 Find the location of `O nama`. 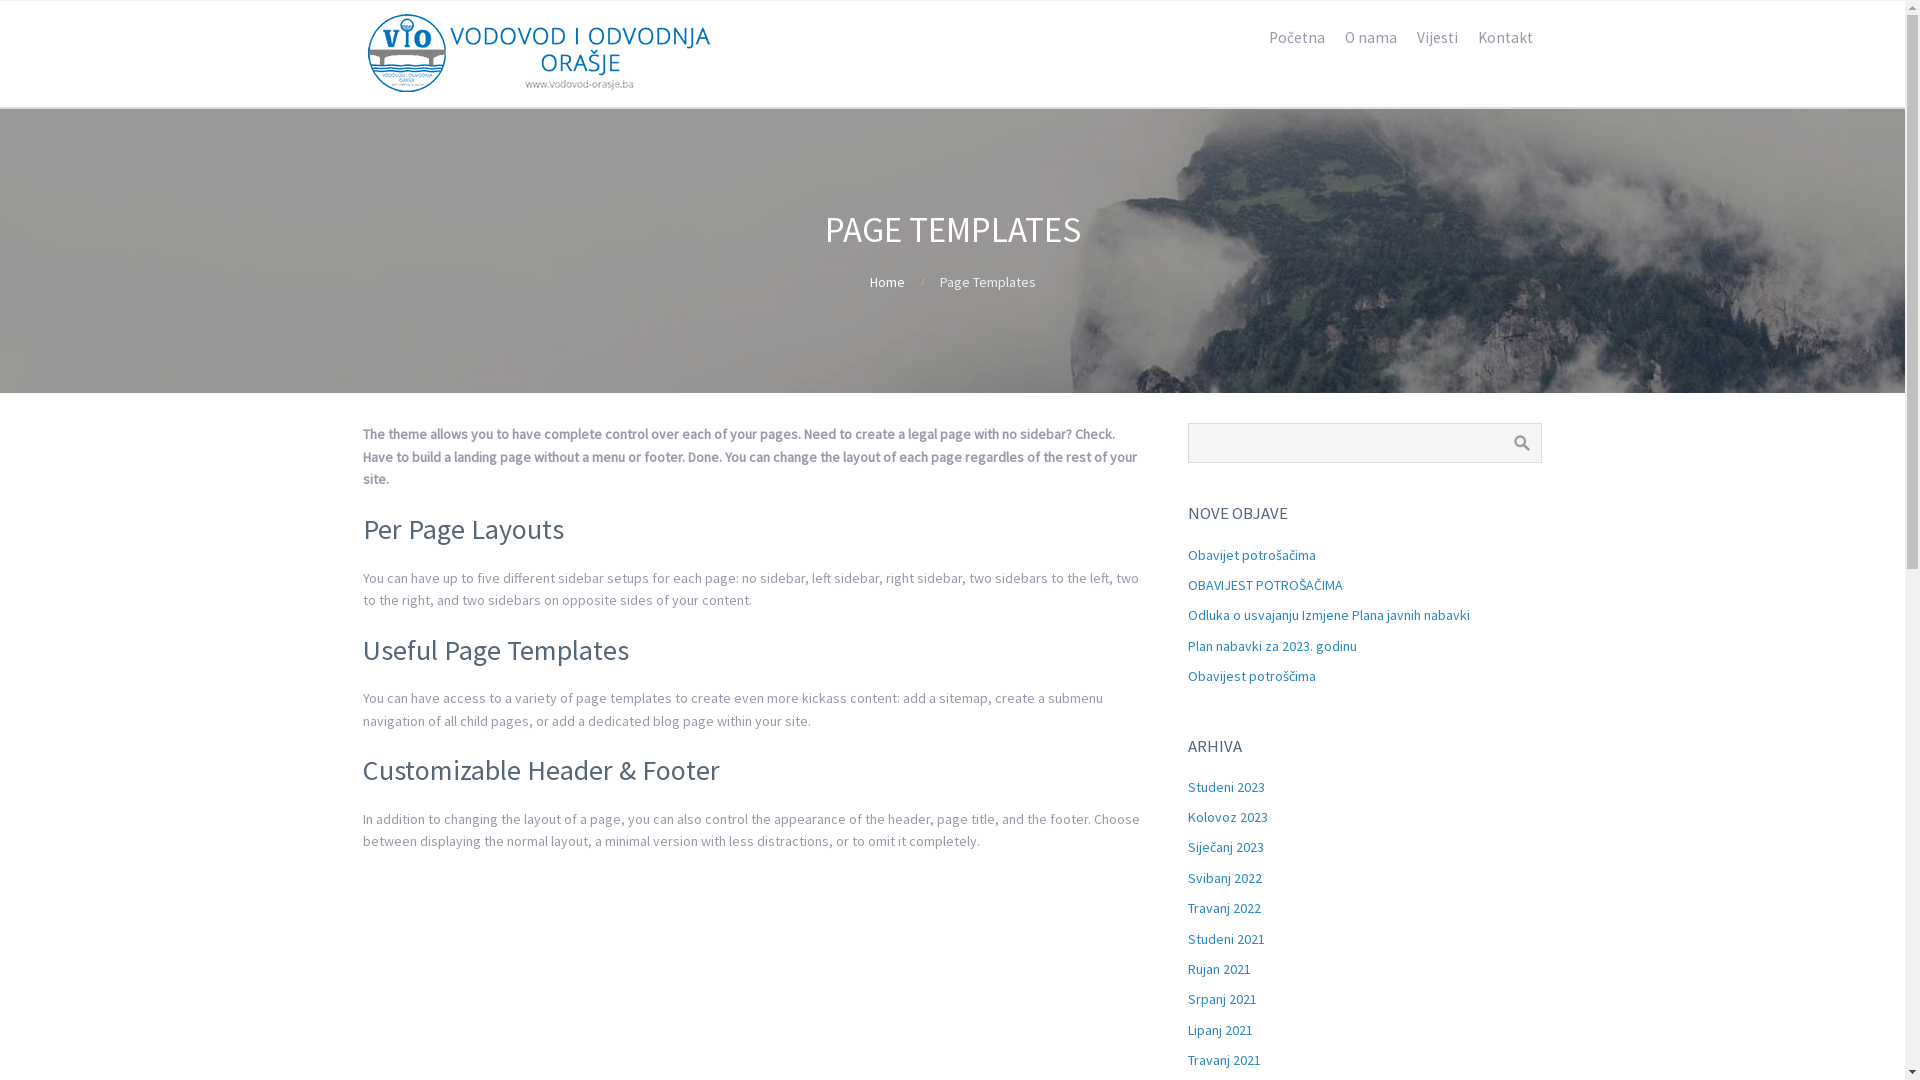

O nama is located at coordinates (1370, 38).